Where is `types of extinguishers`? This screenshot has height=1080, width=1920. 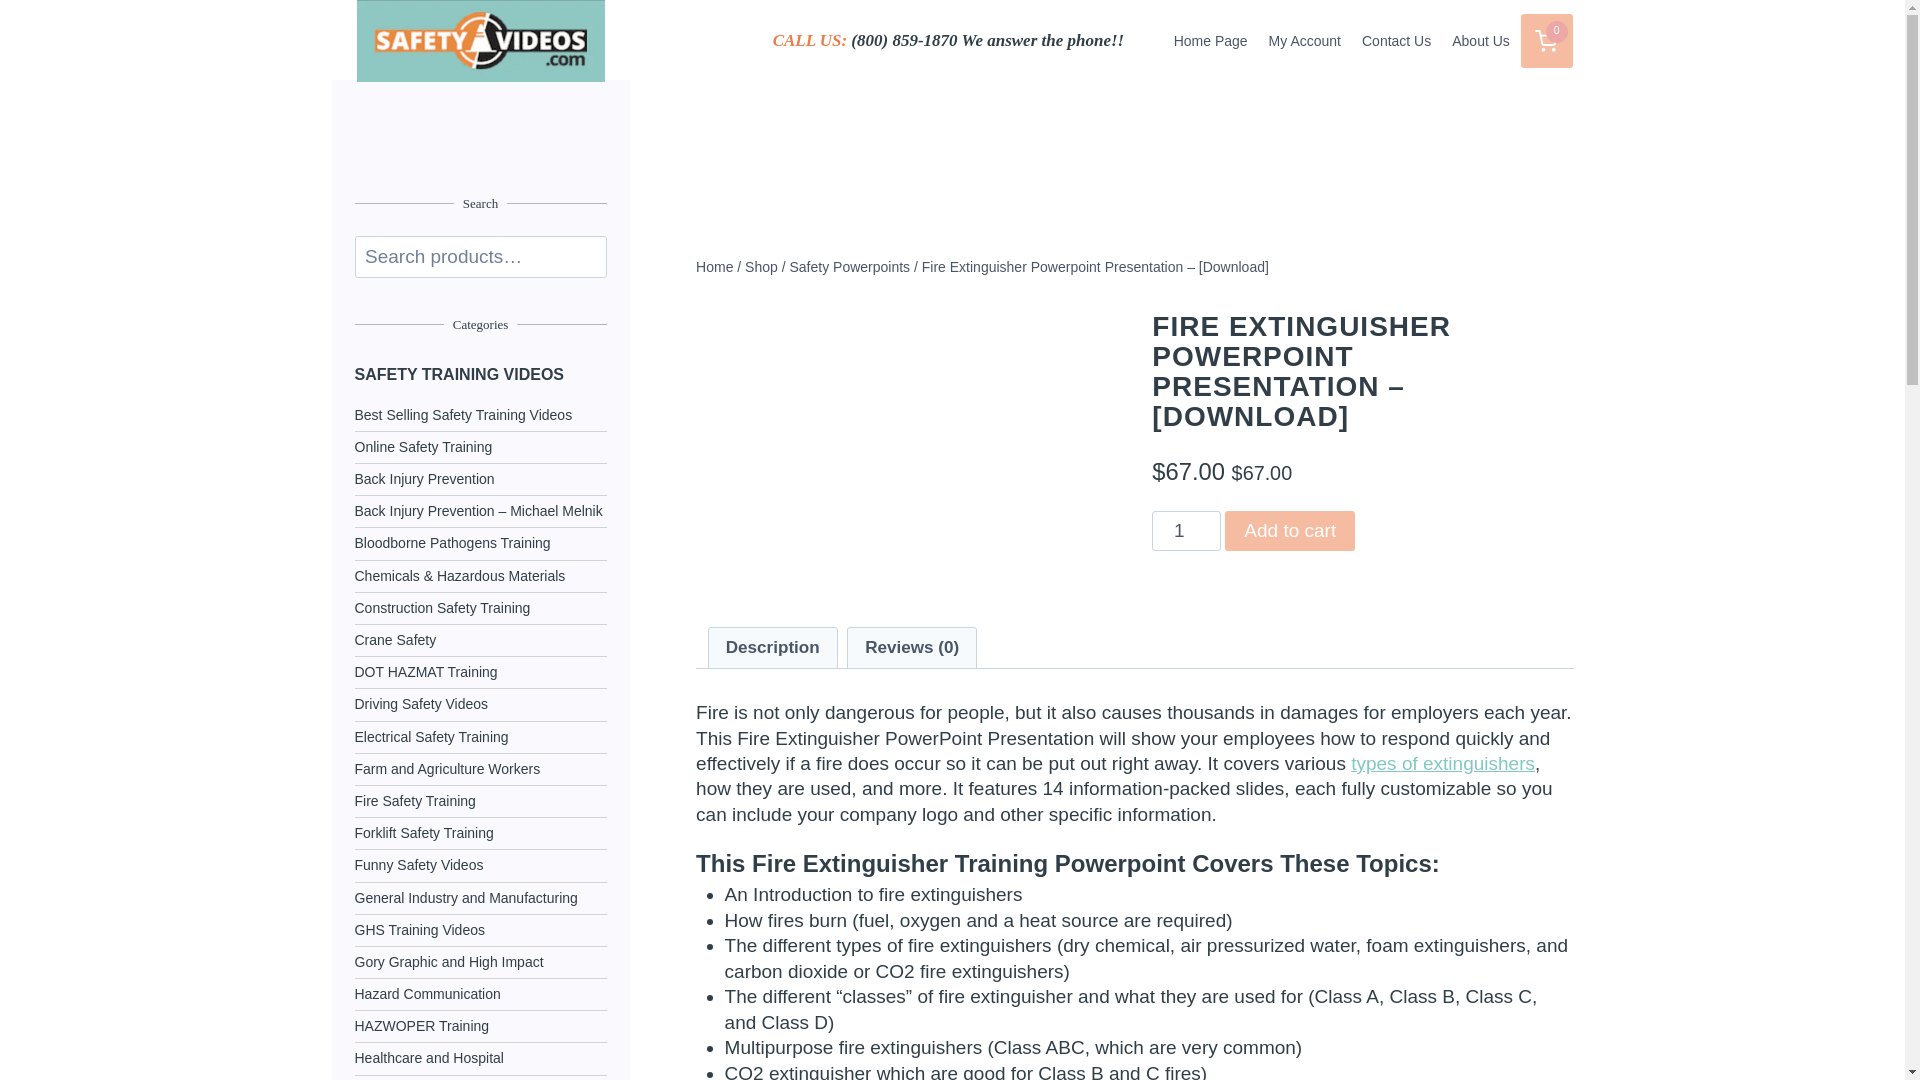 types of extinguishers is located at coordinates (1442, 763).